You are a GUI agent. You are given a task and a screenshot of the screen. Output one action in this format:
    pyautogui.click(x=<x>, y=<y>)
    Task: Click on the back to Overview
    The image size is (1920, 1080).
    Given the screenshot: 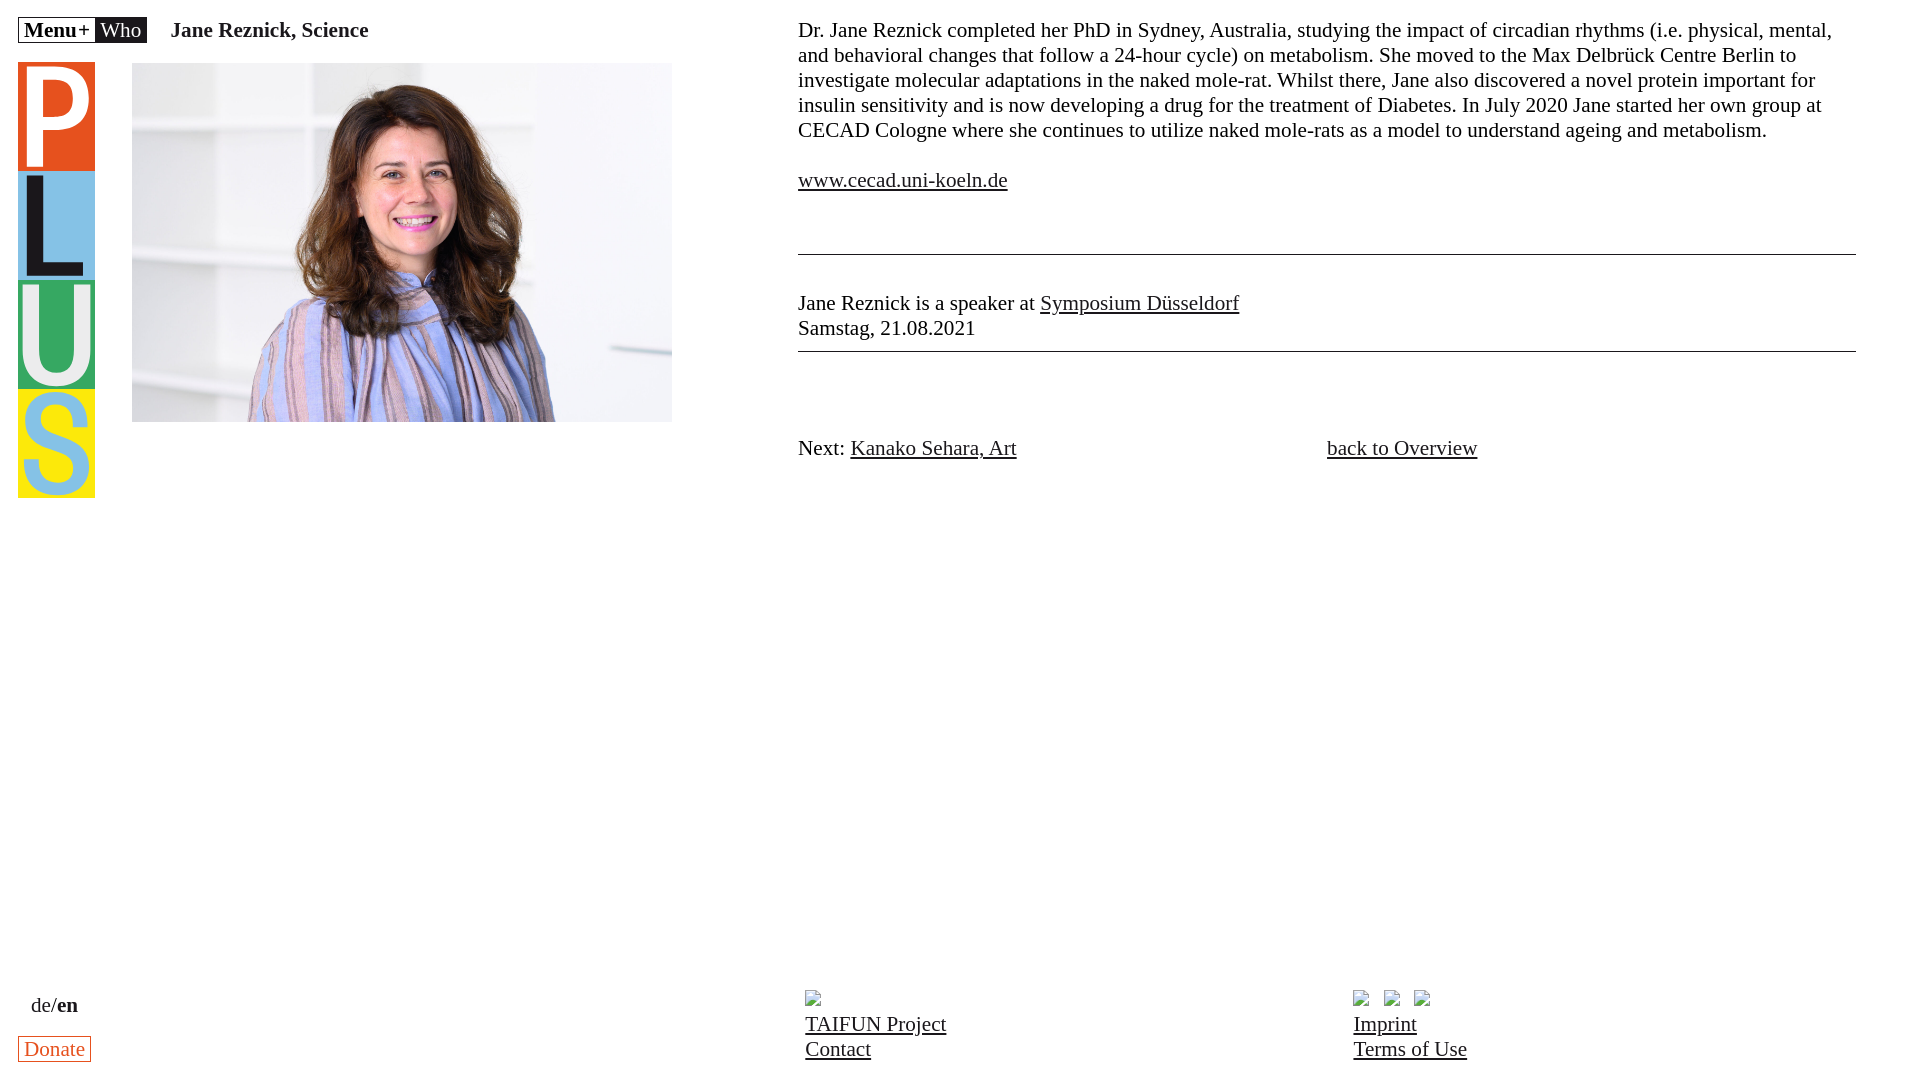 What is the action you would take?
    pyautogui.click(x=1401, y=448)
    